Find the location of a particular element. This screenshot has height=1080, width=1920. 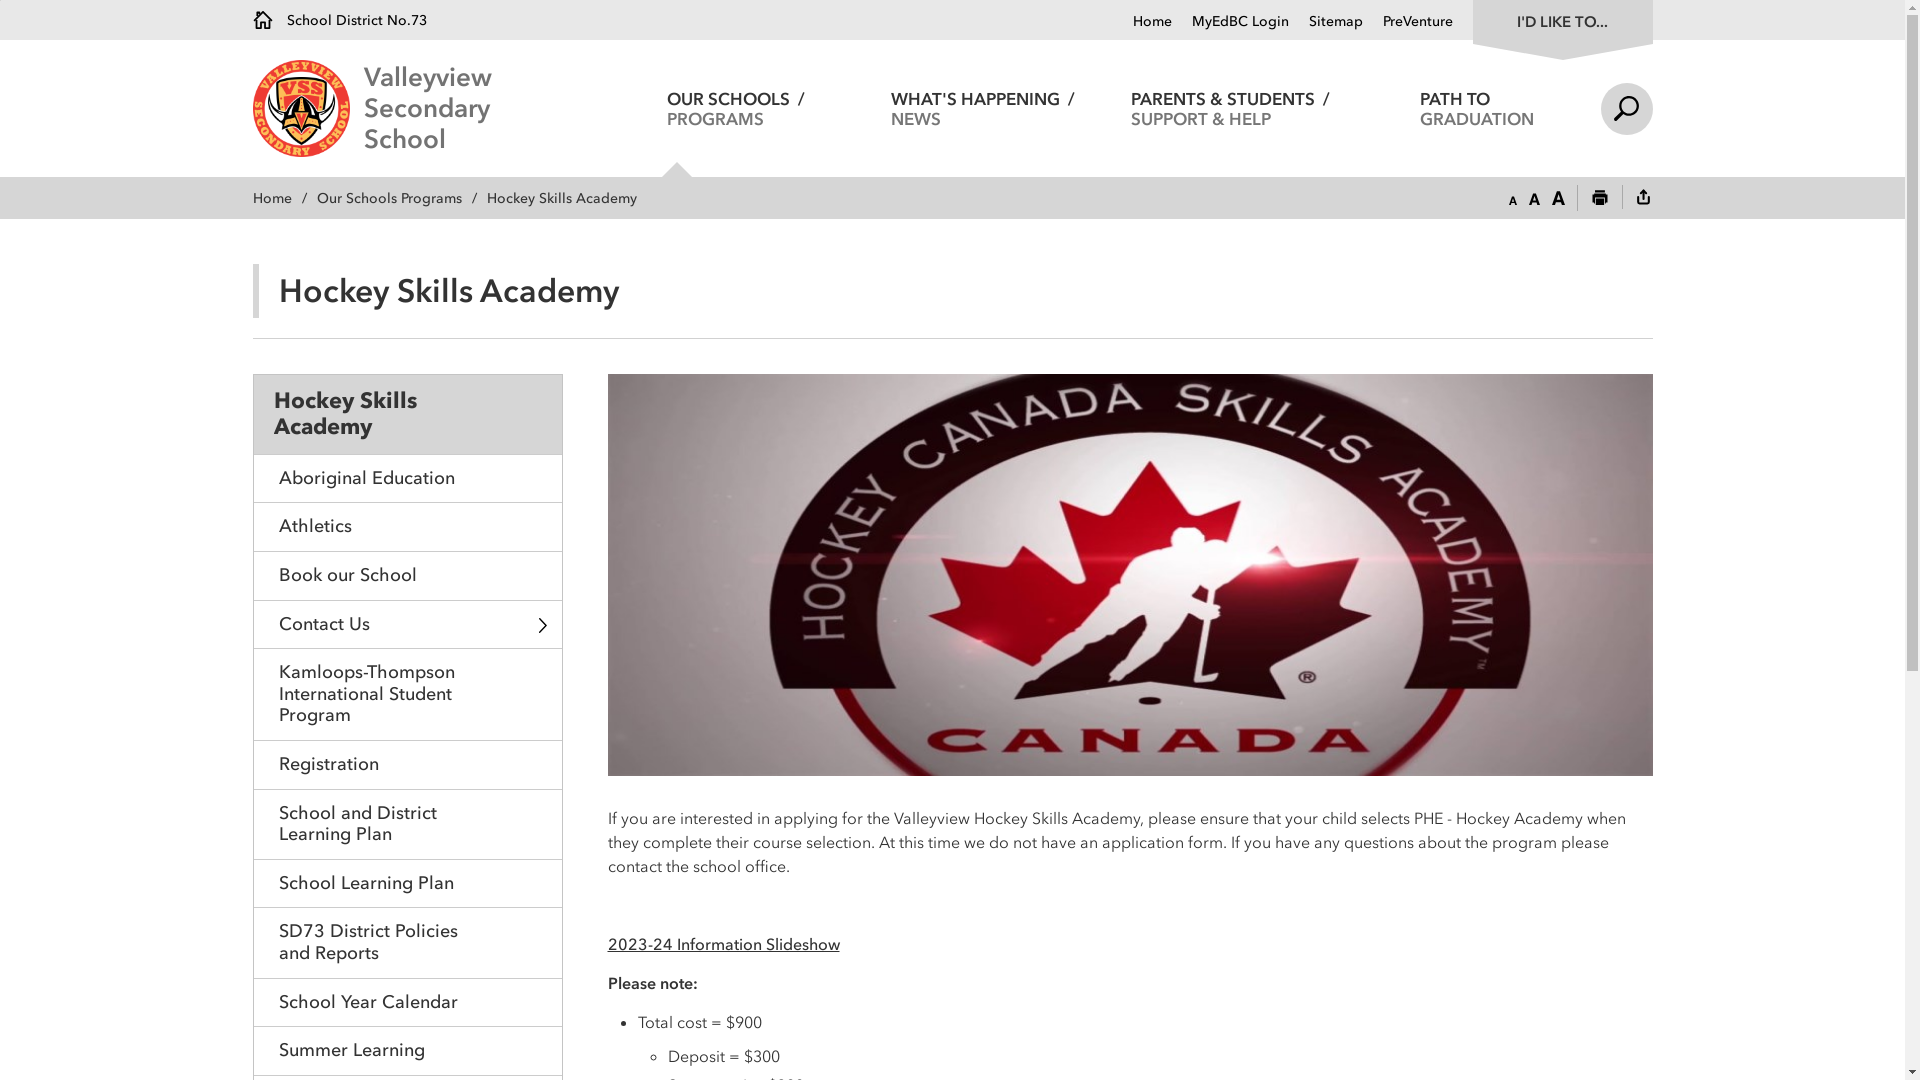

OUR SCHOOLS
PROGRAMS is located at coordinates (736, 108).